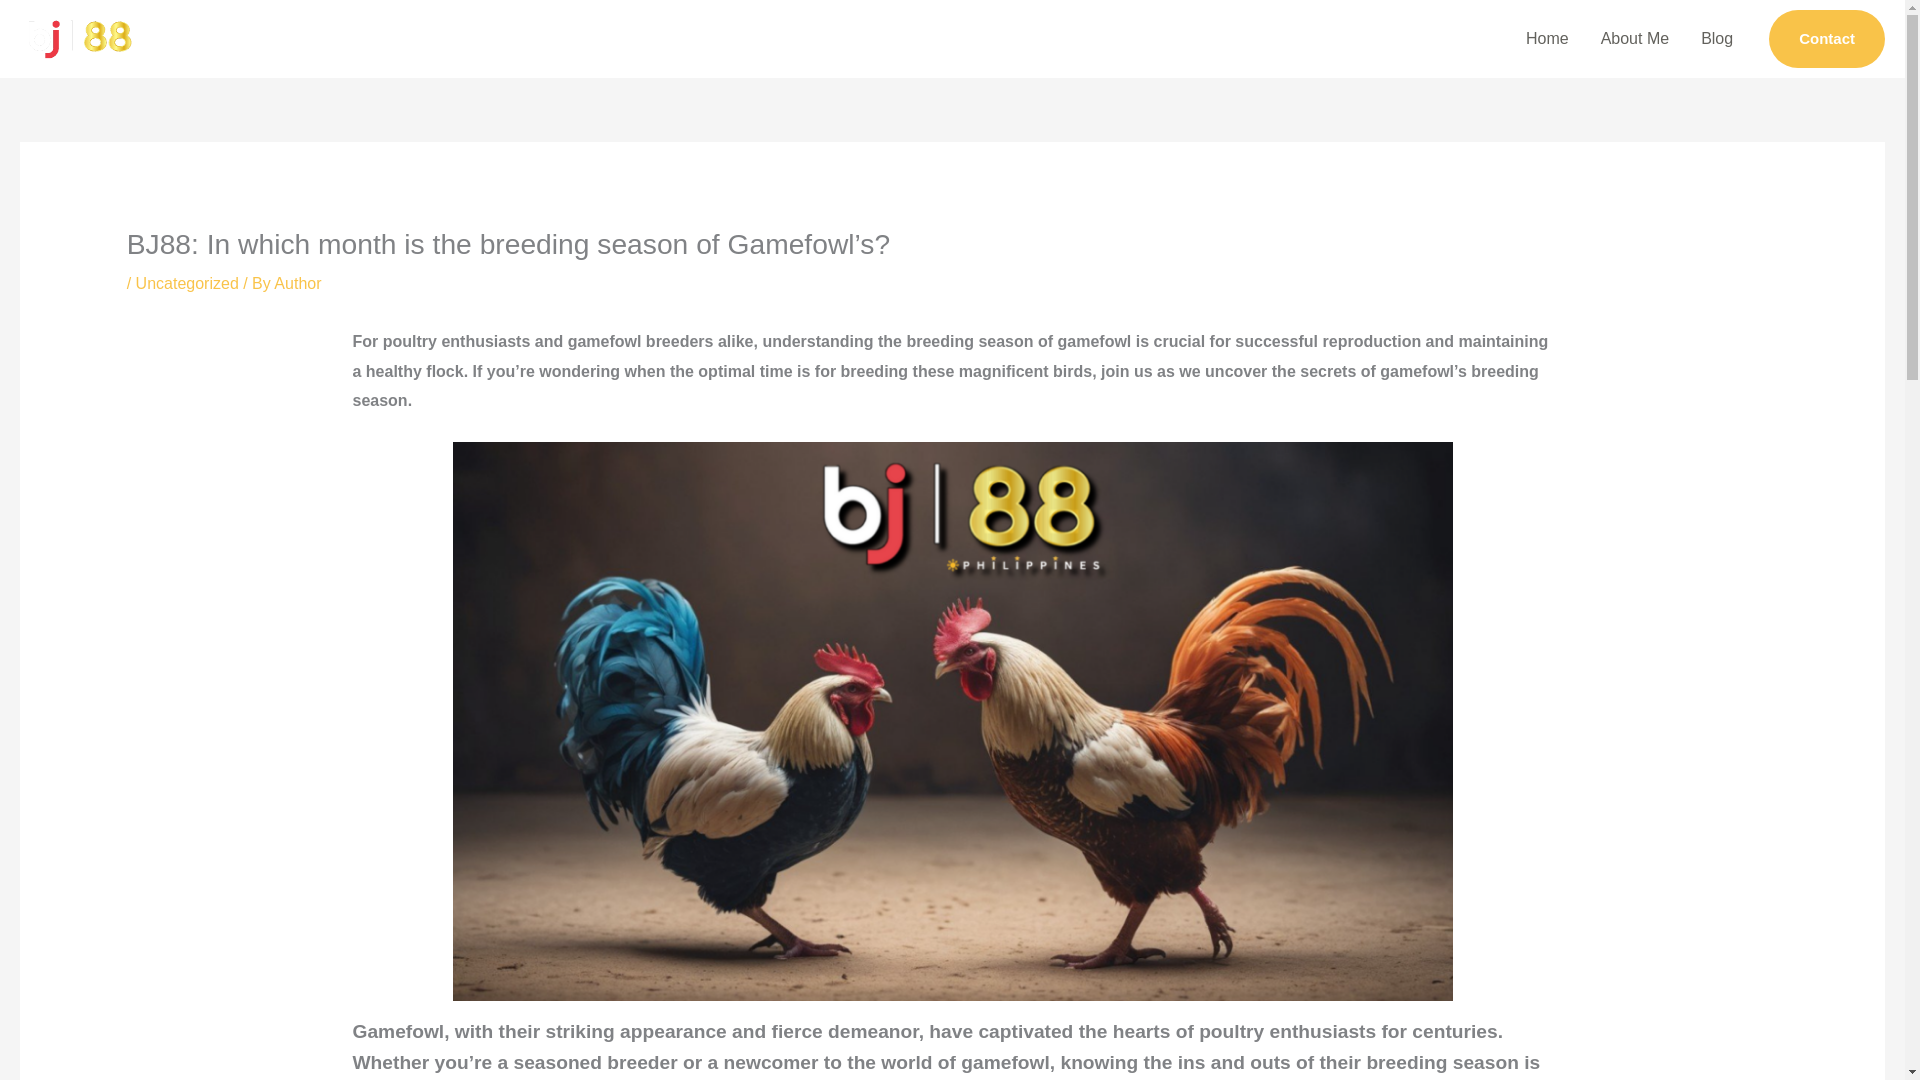  Describe the element at coordinates (297, 283) in the screenshot. I see `Author` at that location.